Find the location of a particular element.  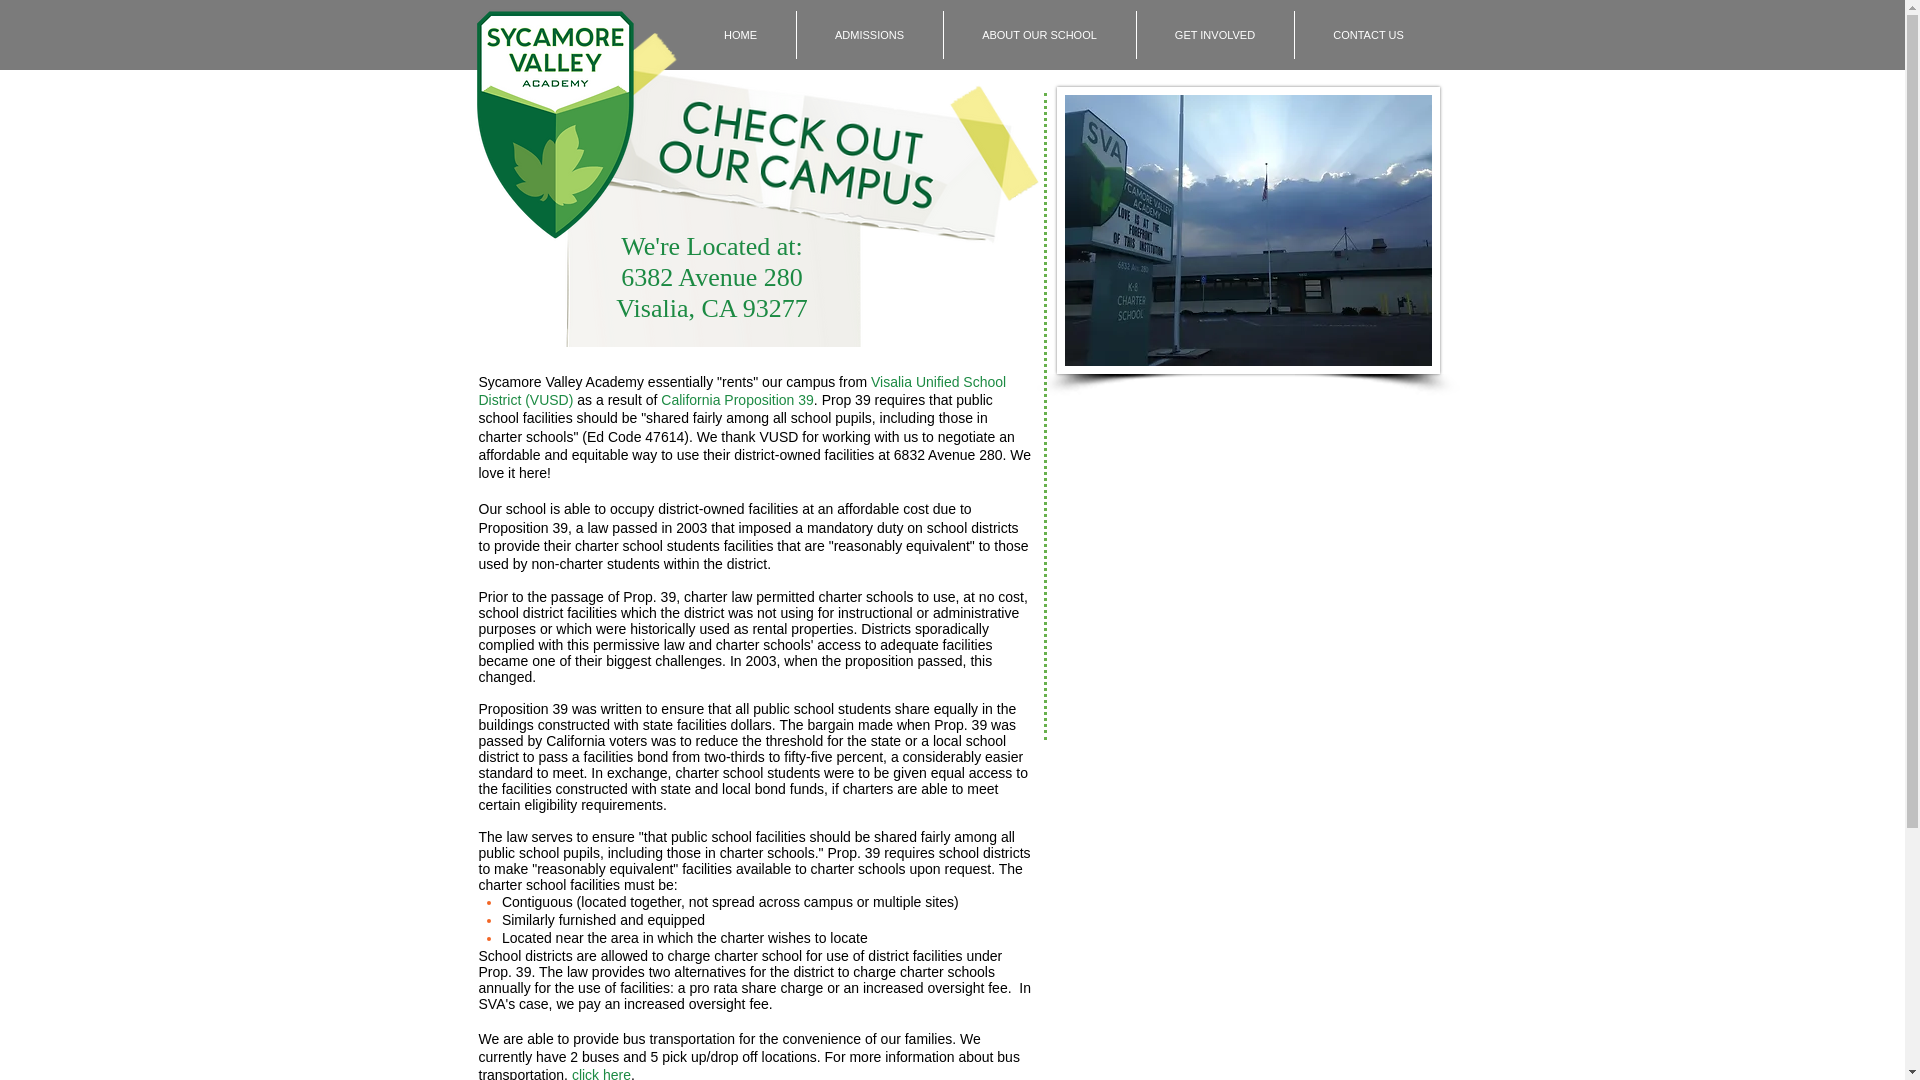

ADMISSIONS is located at coordinates (869, 34).